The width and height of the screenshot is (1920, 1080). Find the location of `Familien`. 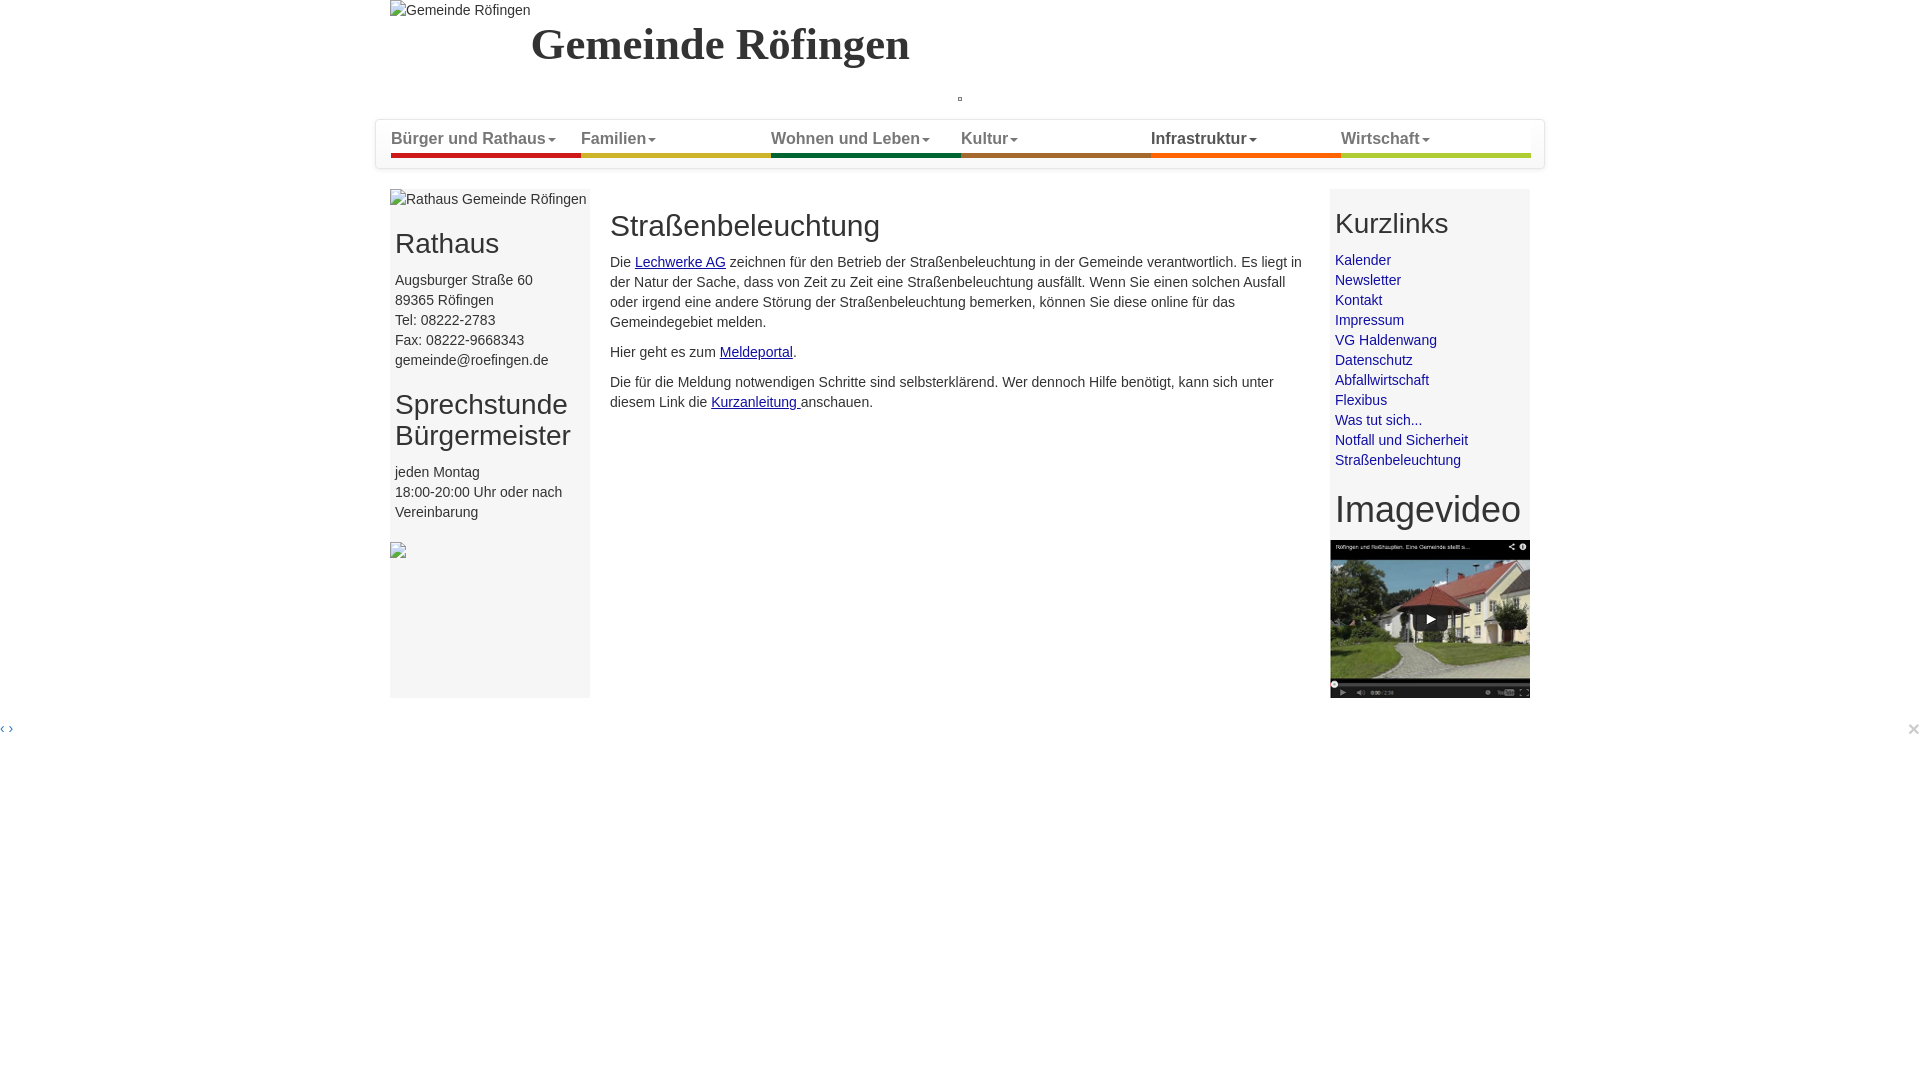

Familien is located at coordinates (676, 136).